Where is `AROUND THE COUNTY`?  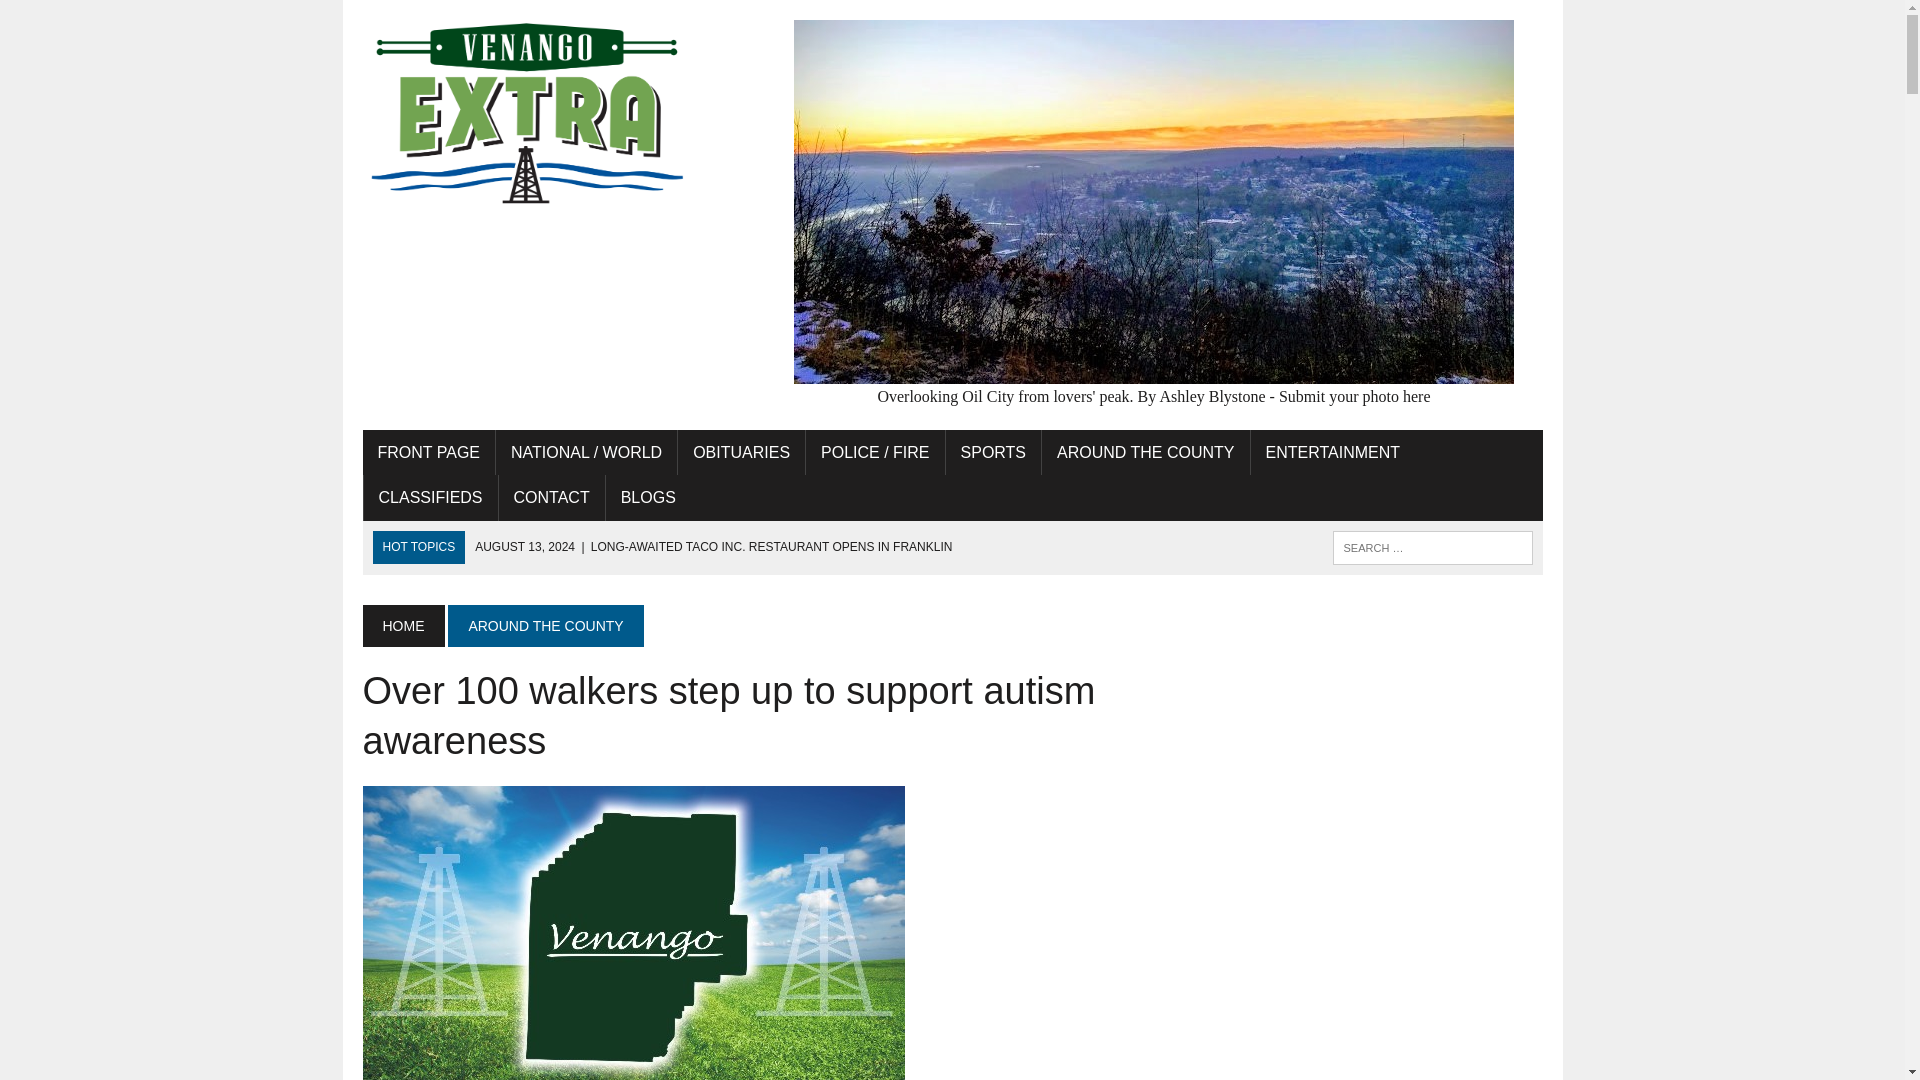 AROUND THE COUNTY is located at coordinates (545, 625).